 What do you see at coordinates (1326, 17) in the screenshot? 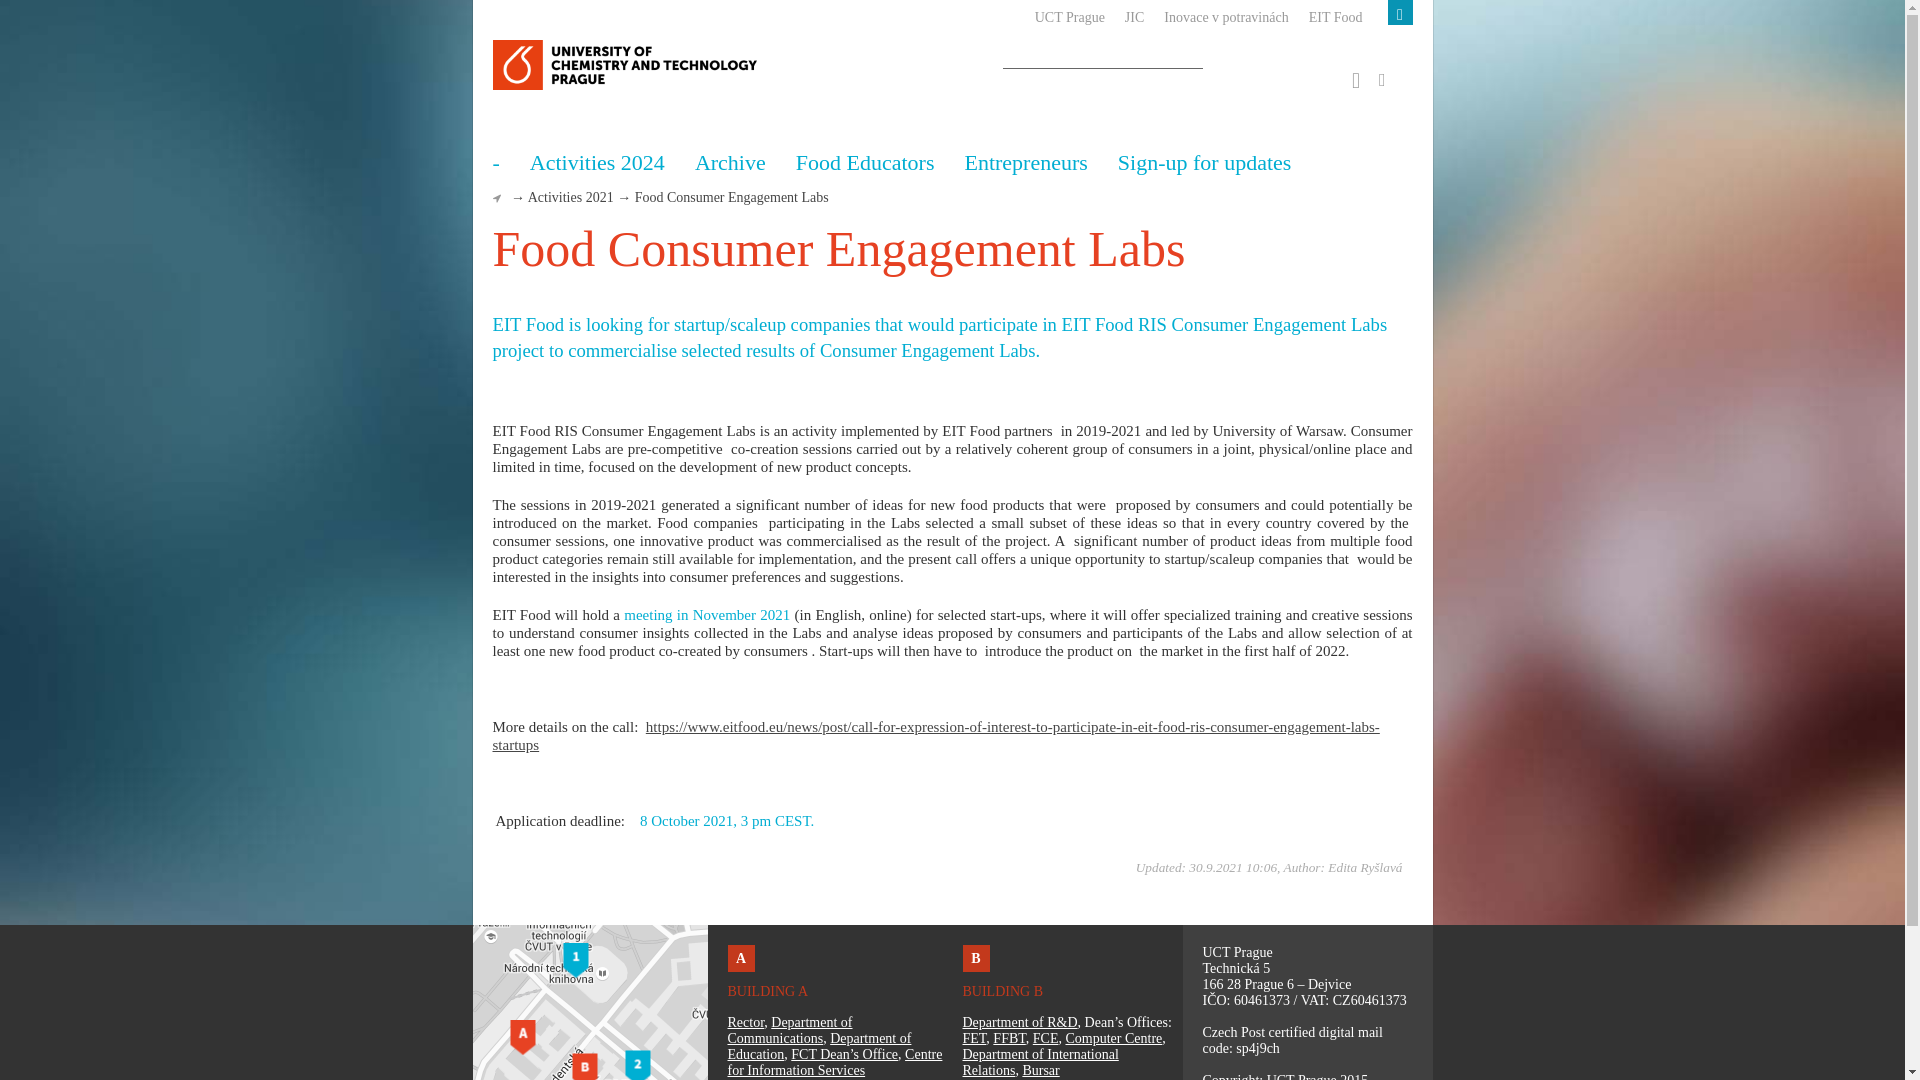
I see `EIT Food` at bounding box center [1326, 17].